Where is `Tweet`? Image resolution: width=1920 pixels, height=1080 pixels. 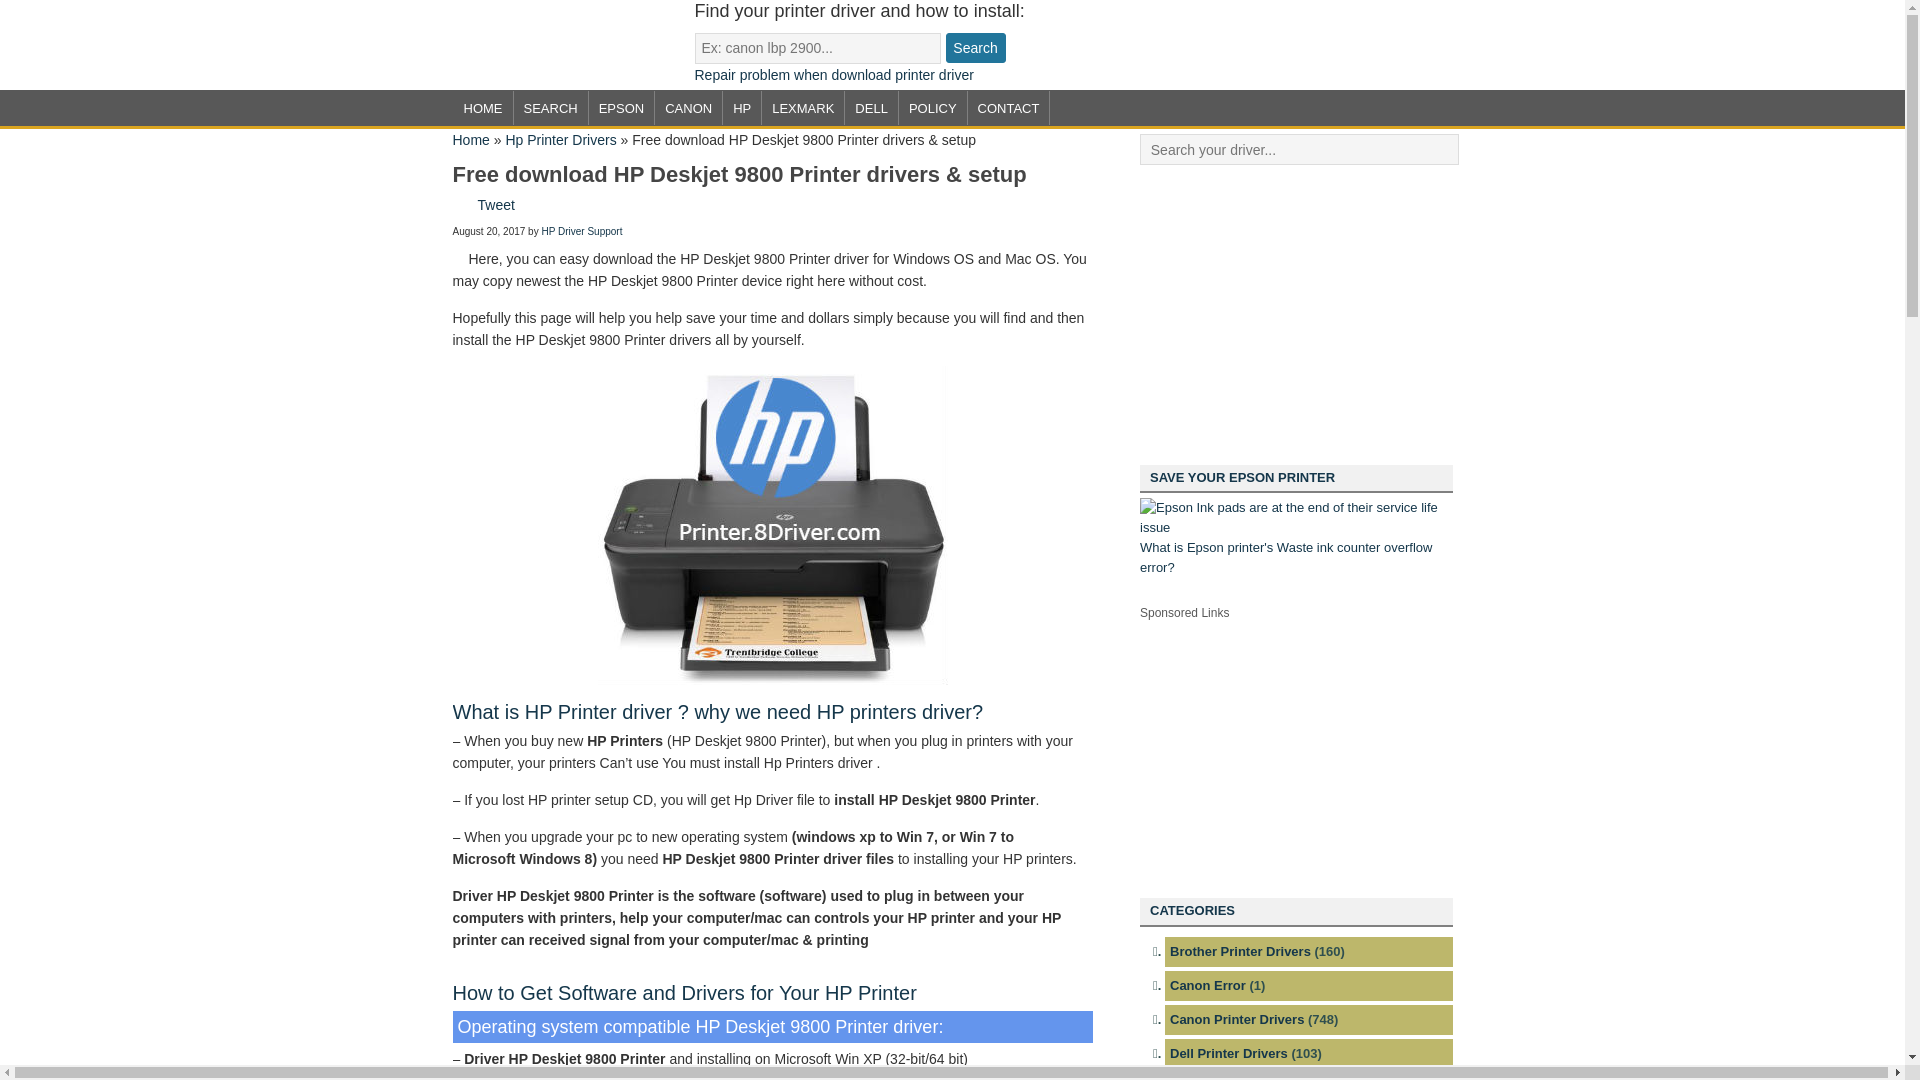
Tweet is located at coordinates (496, 203).